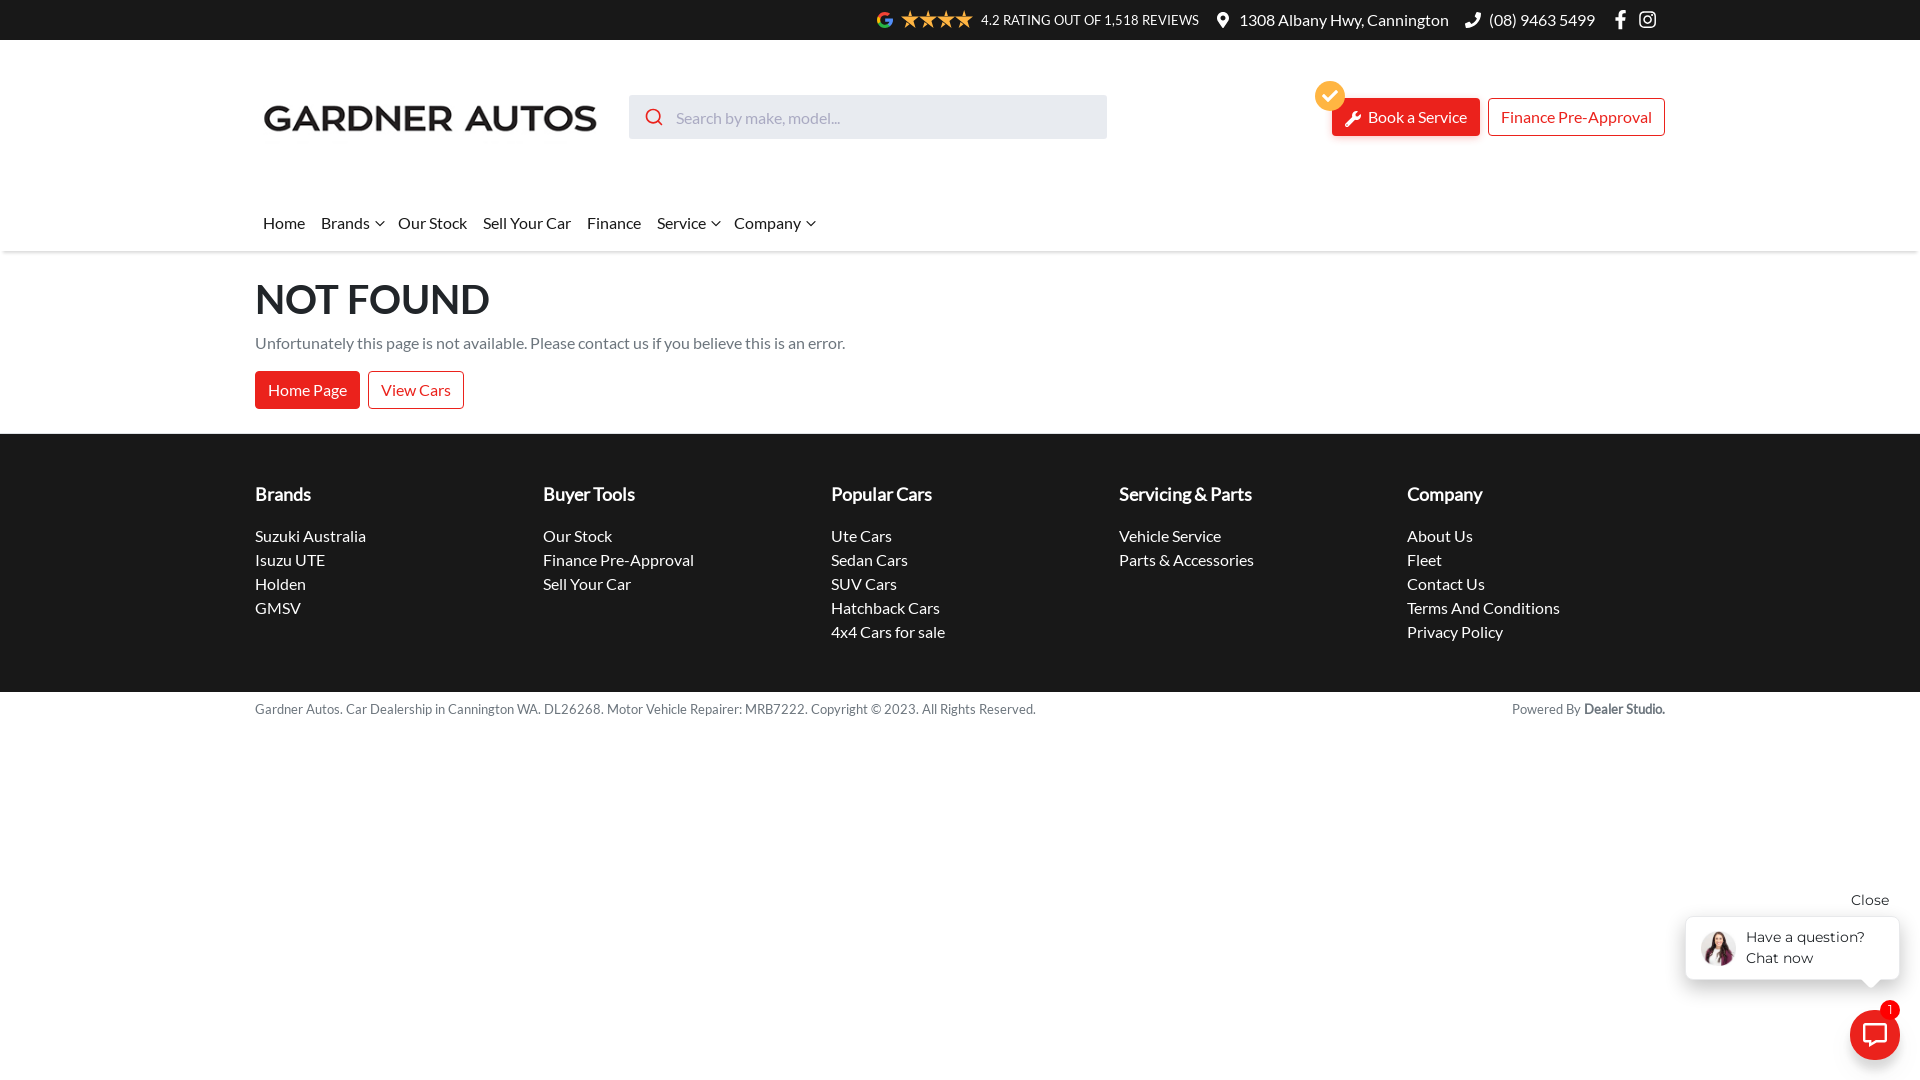 This screenshot has width=1920, height=1080. What do you see at coordinates (416, 390) in the screenshot?
I see `View Cars` at bounding box center [416, 390].